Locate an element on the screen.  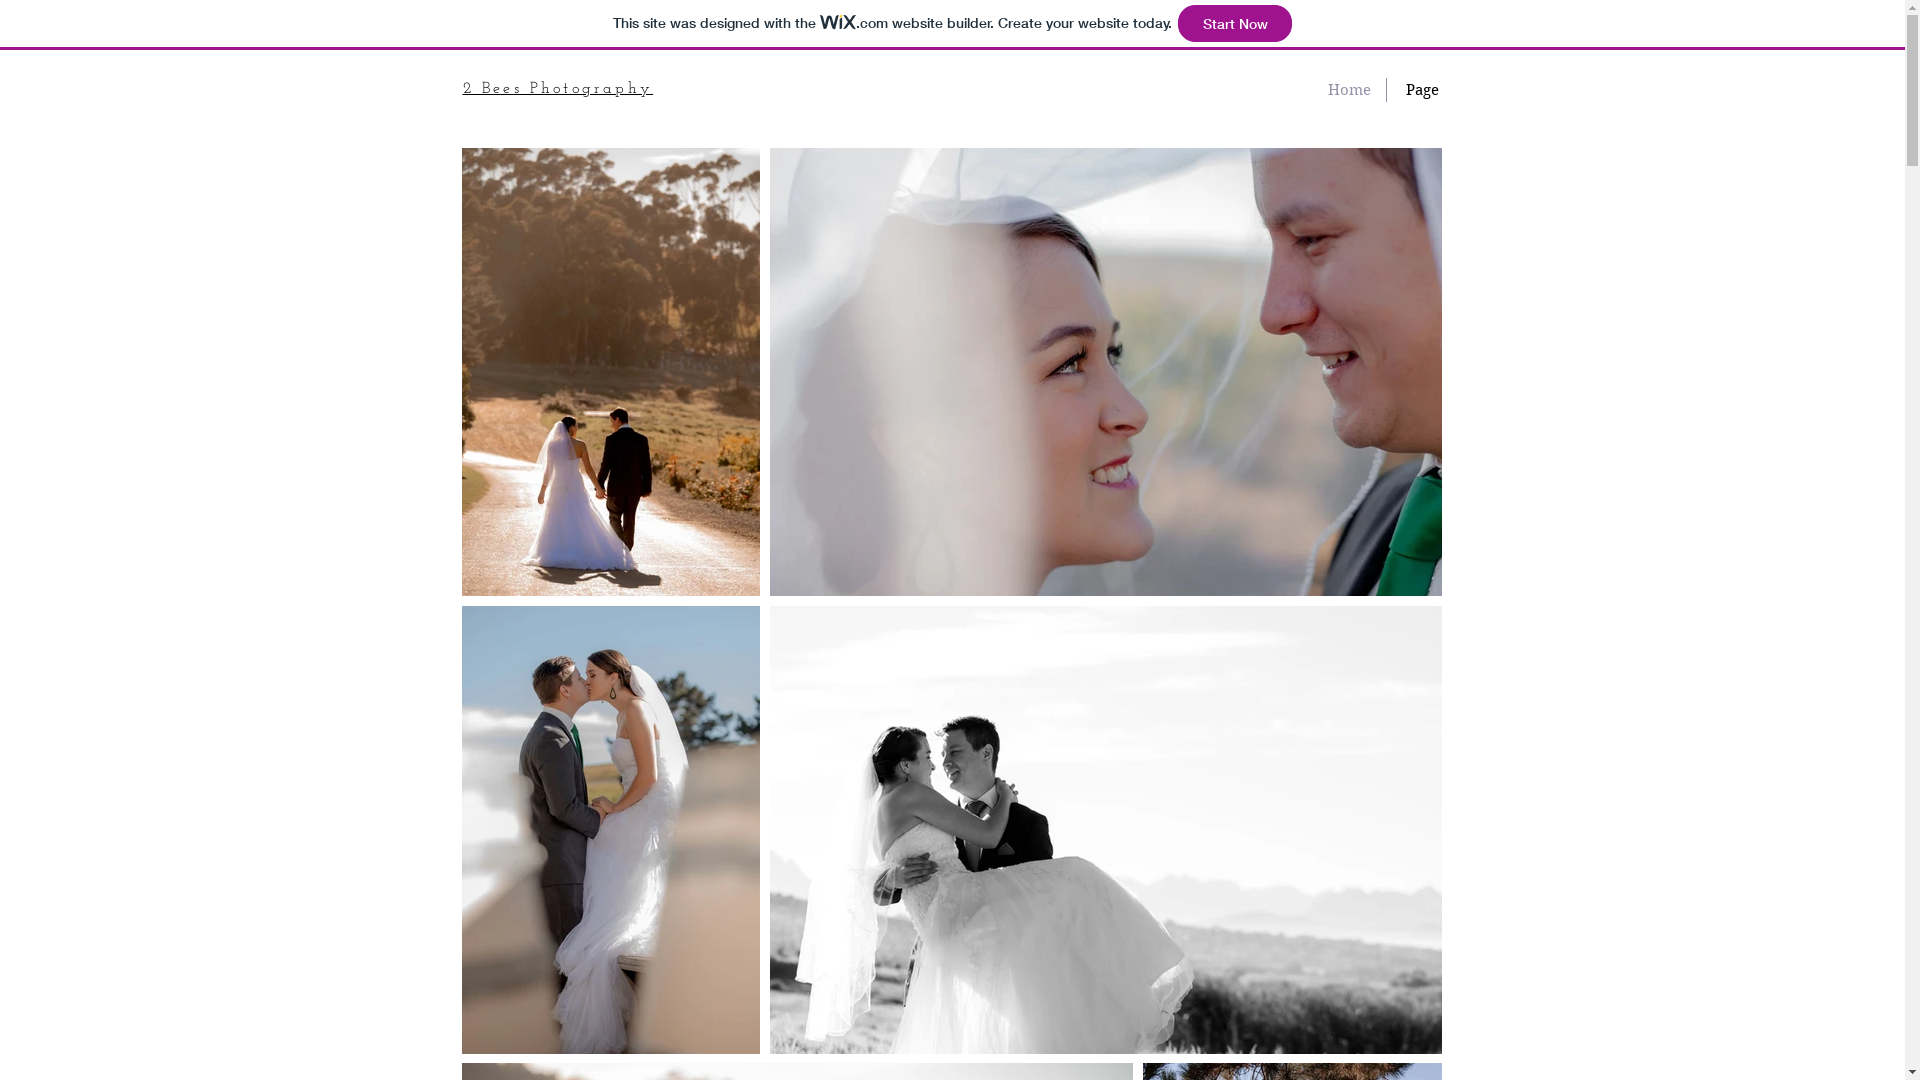
2 Bees Photography is located at coordinates (558, 87).